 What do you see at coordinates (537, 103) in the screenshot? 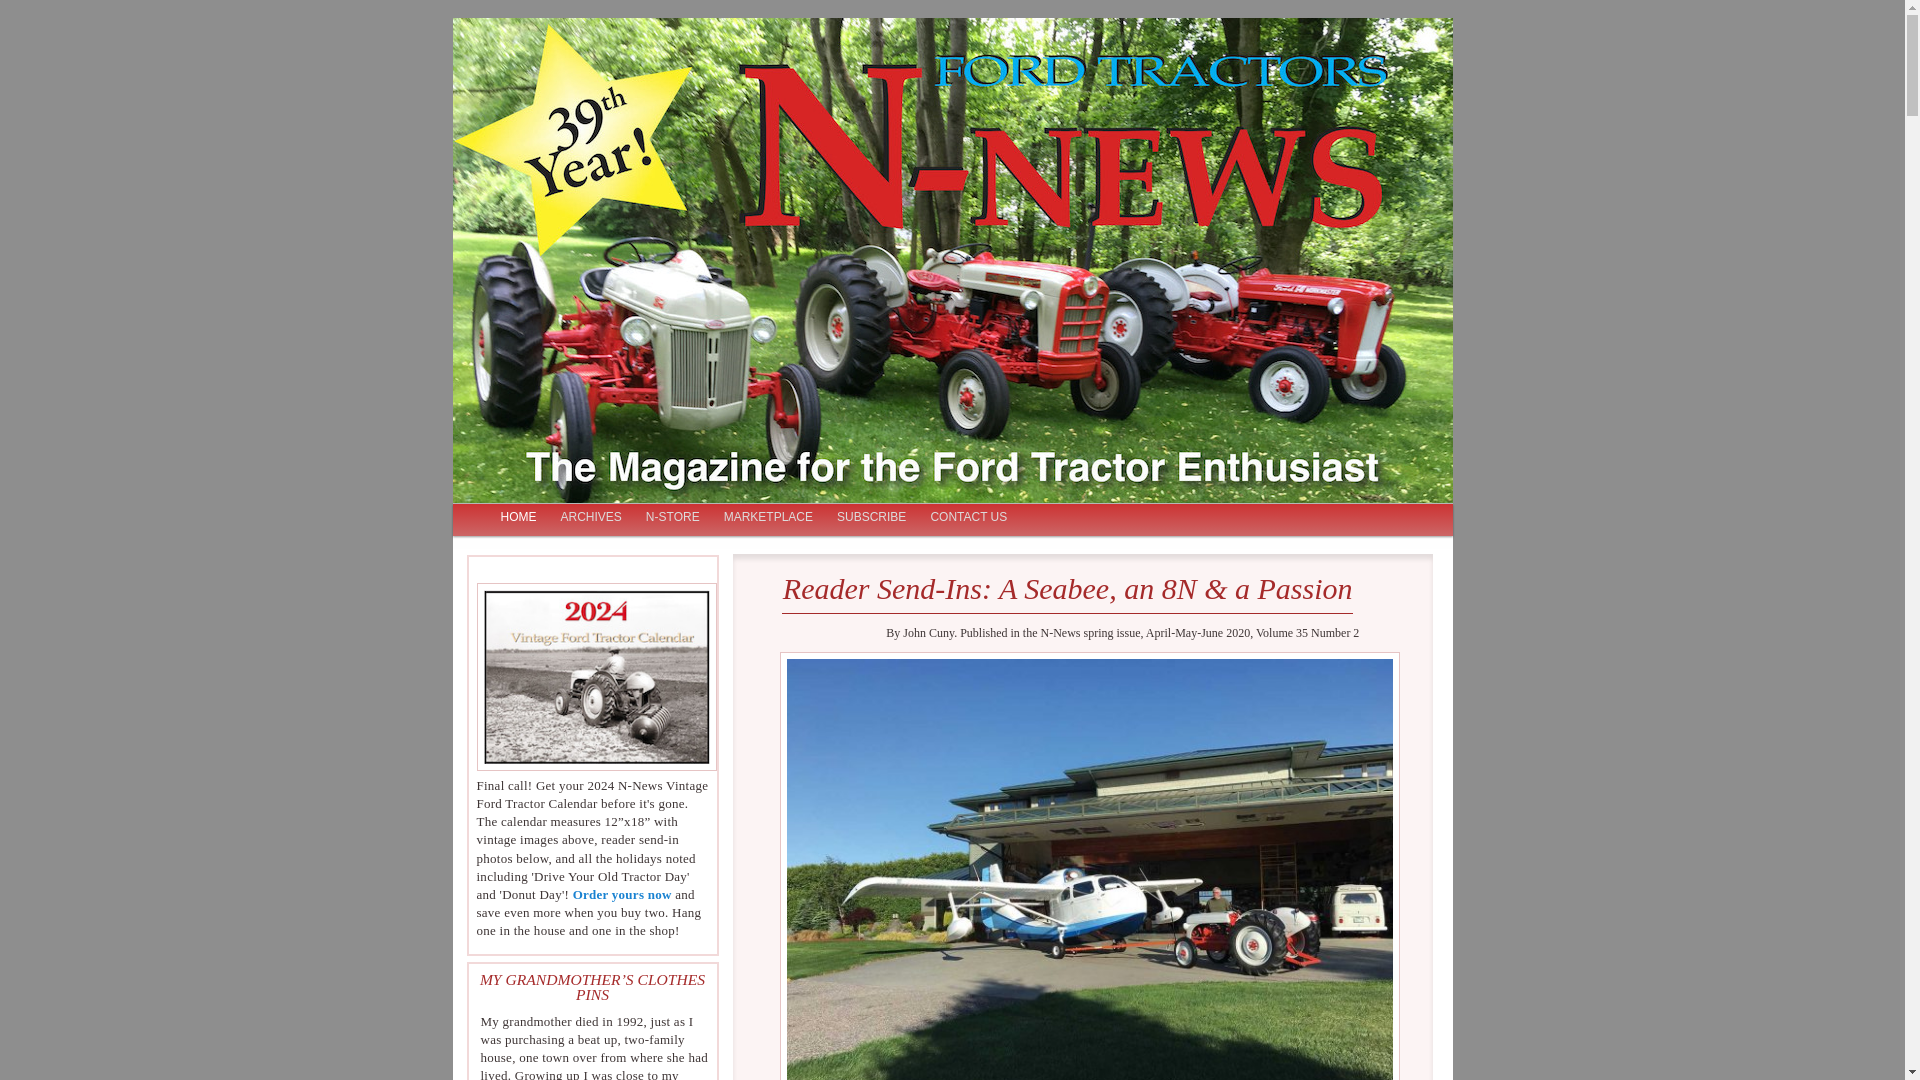
I see `N-News` at bounding box center [537, 103].